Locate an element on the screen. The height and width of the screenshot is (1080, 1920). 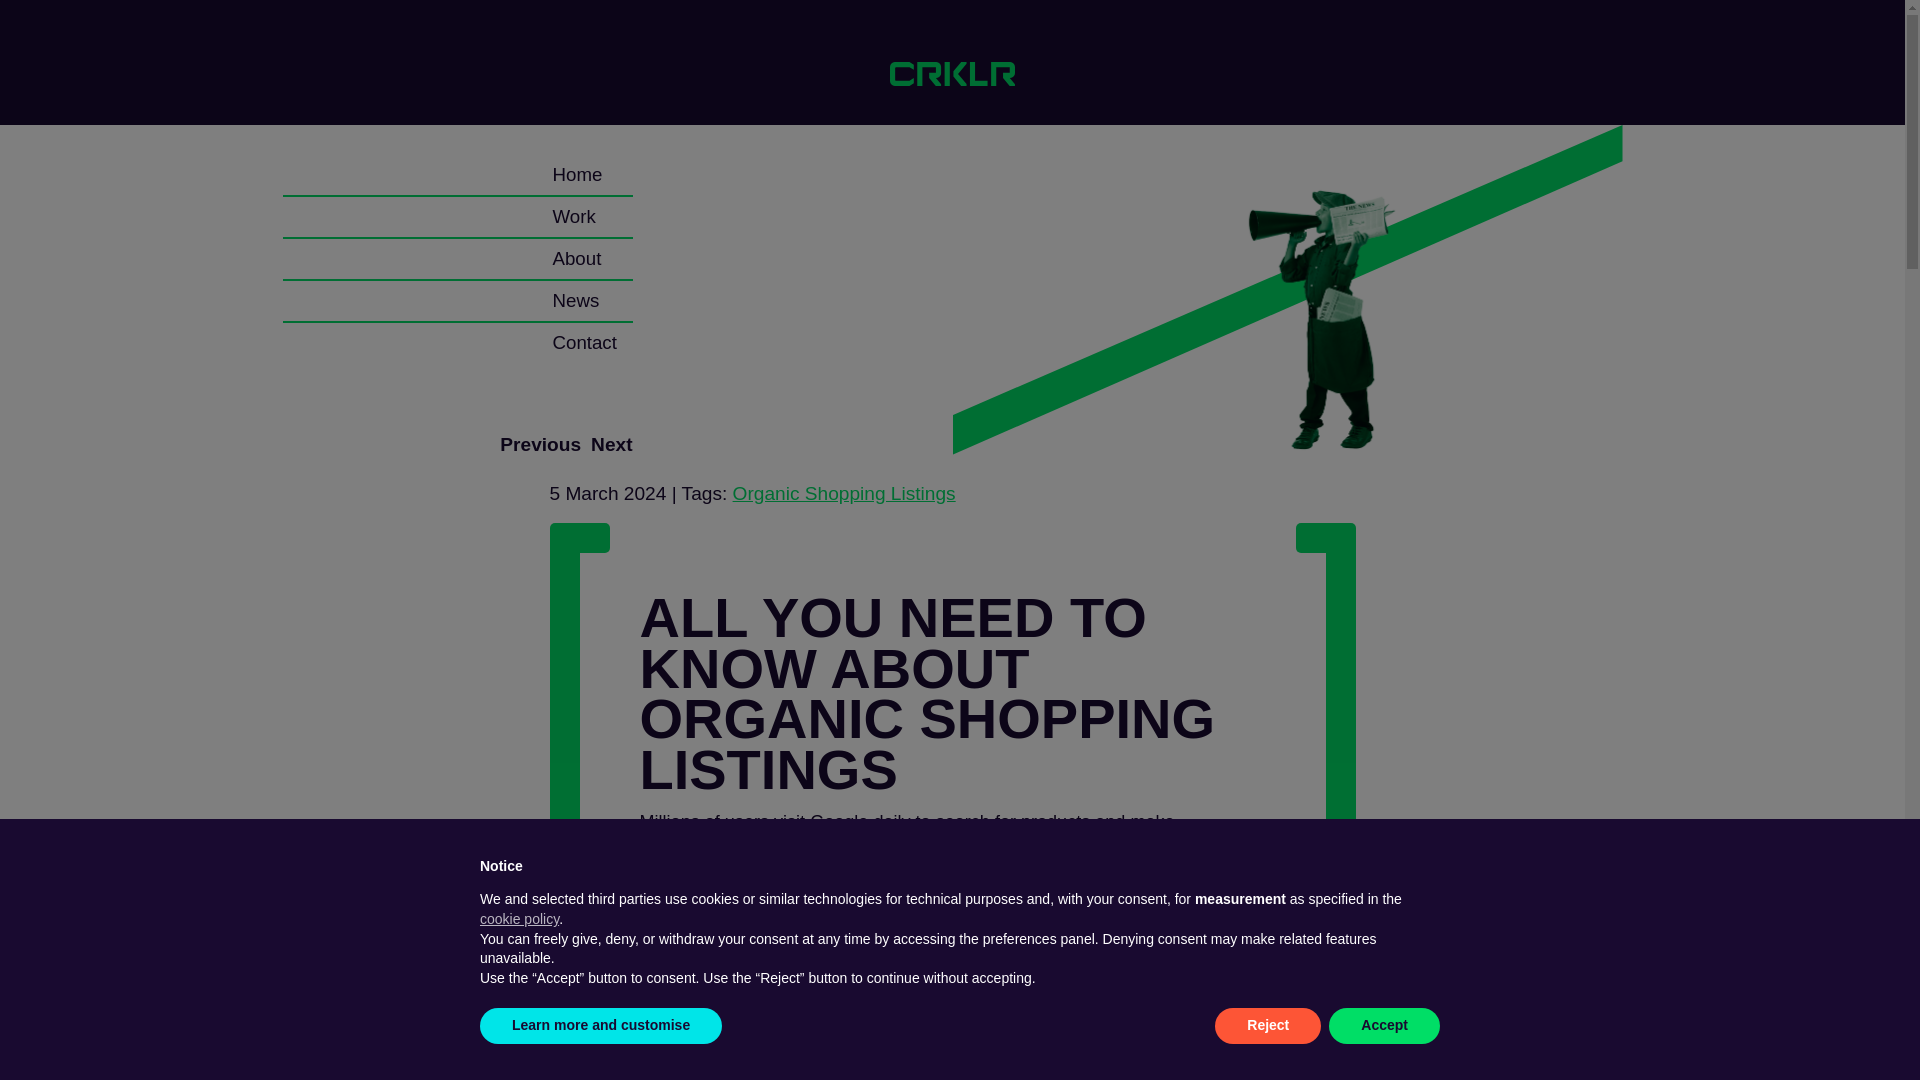
News is located at coordinates (576, 301).